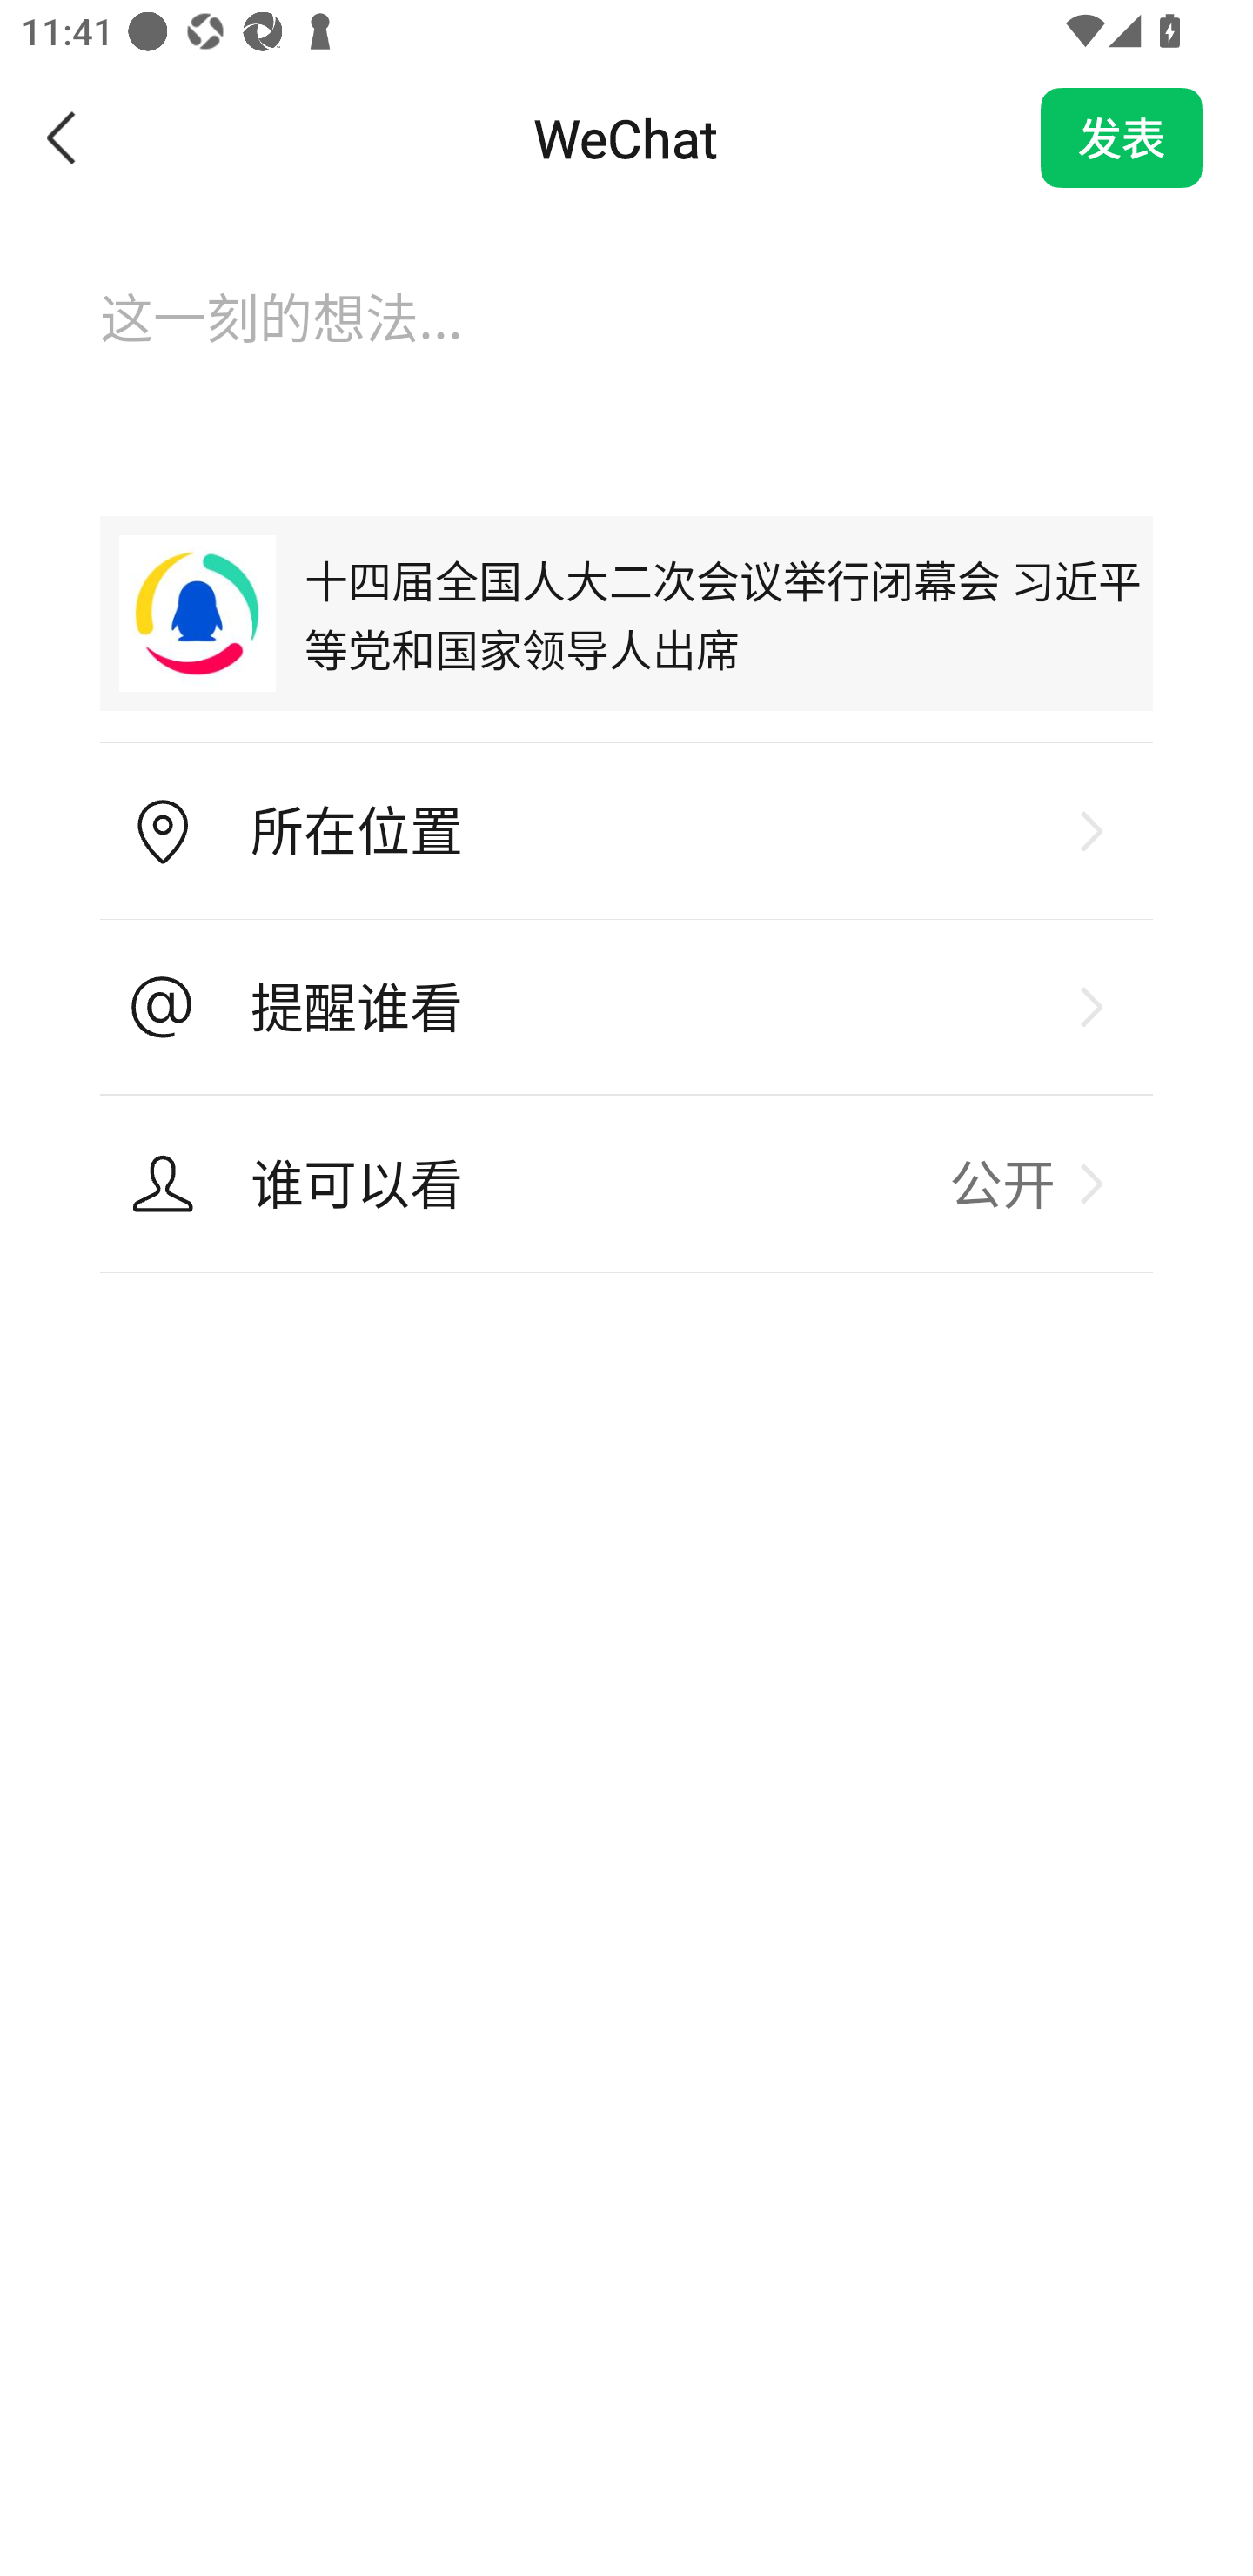 This screenshot has width=1253, height=2576. I want to click on 谁可以看 公开, so click(626, 1184).